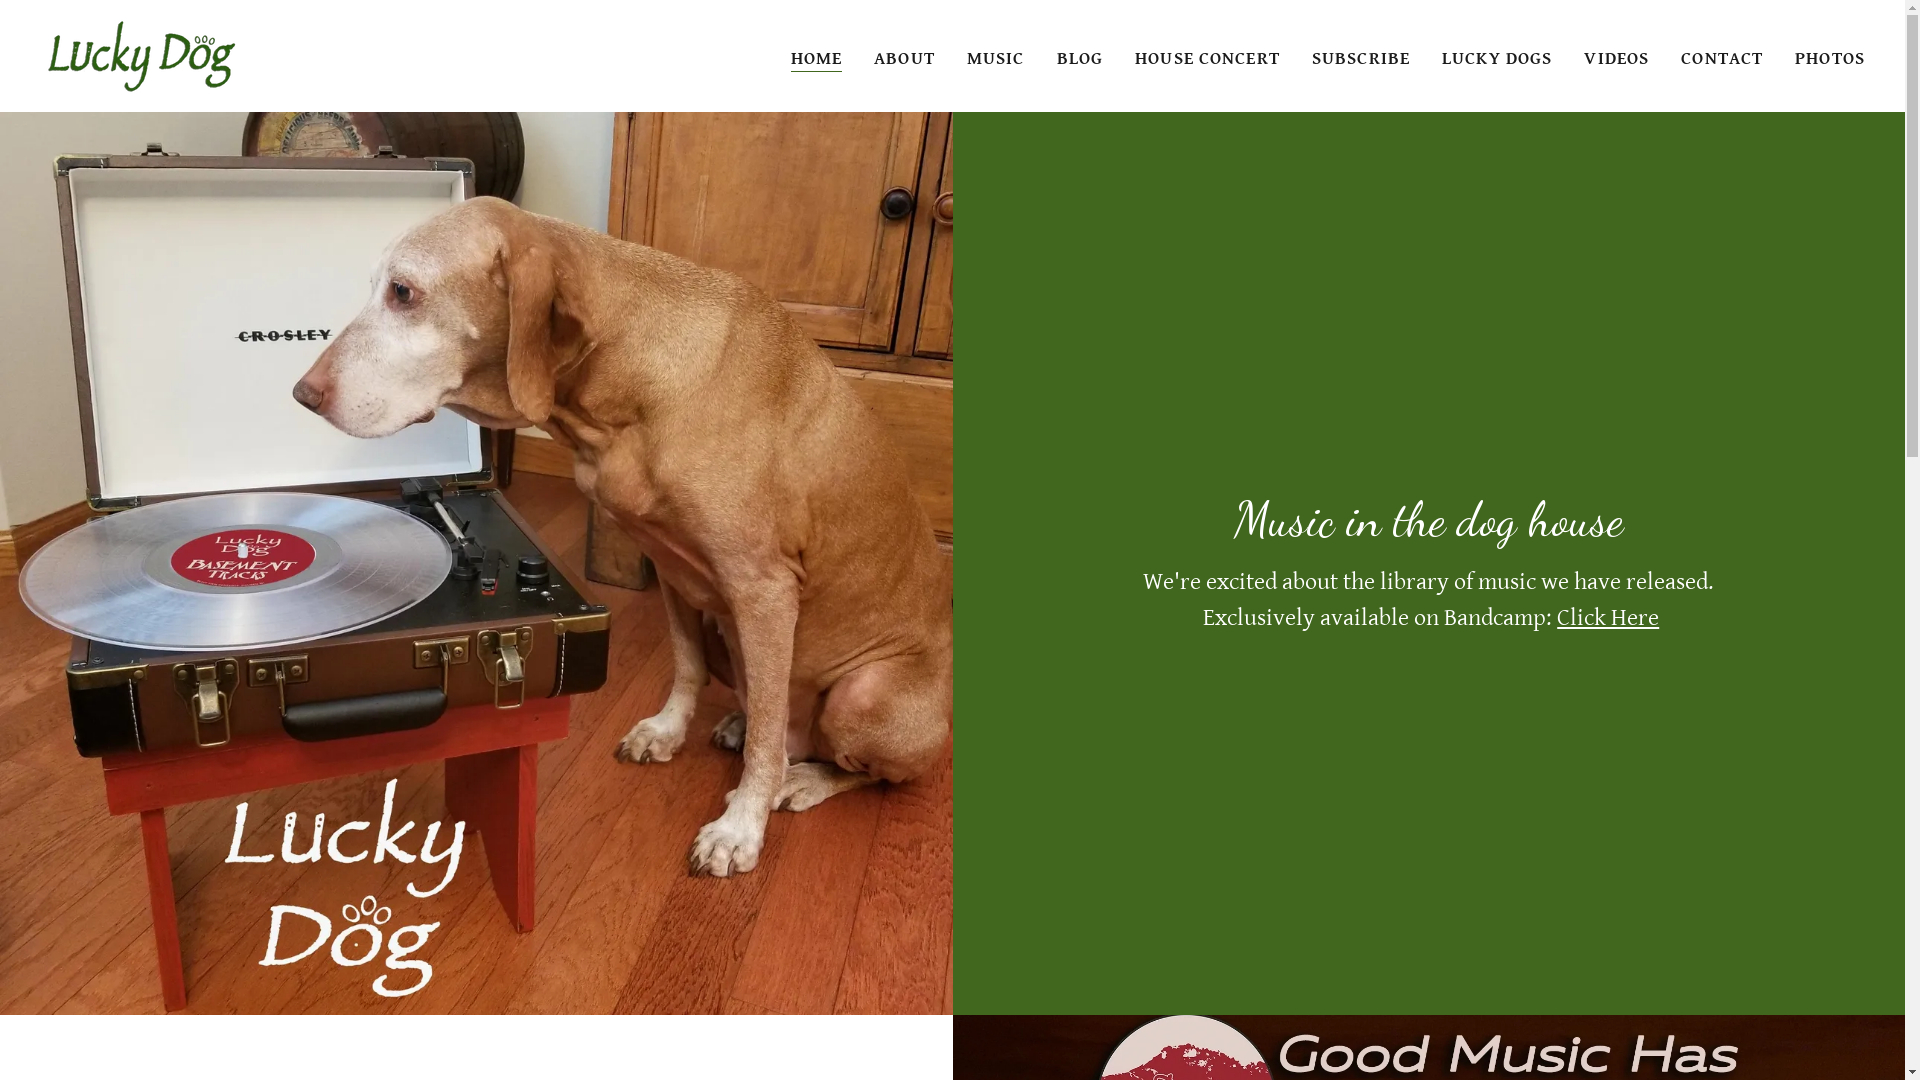 Image resolution: width=1920 pixels, height=1080 pixels. What do you see at coordinates (1830, 58) in the screenshot?
I see `PHOTOS` at bounding box center [1830, 58].